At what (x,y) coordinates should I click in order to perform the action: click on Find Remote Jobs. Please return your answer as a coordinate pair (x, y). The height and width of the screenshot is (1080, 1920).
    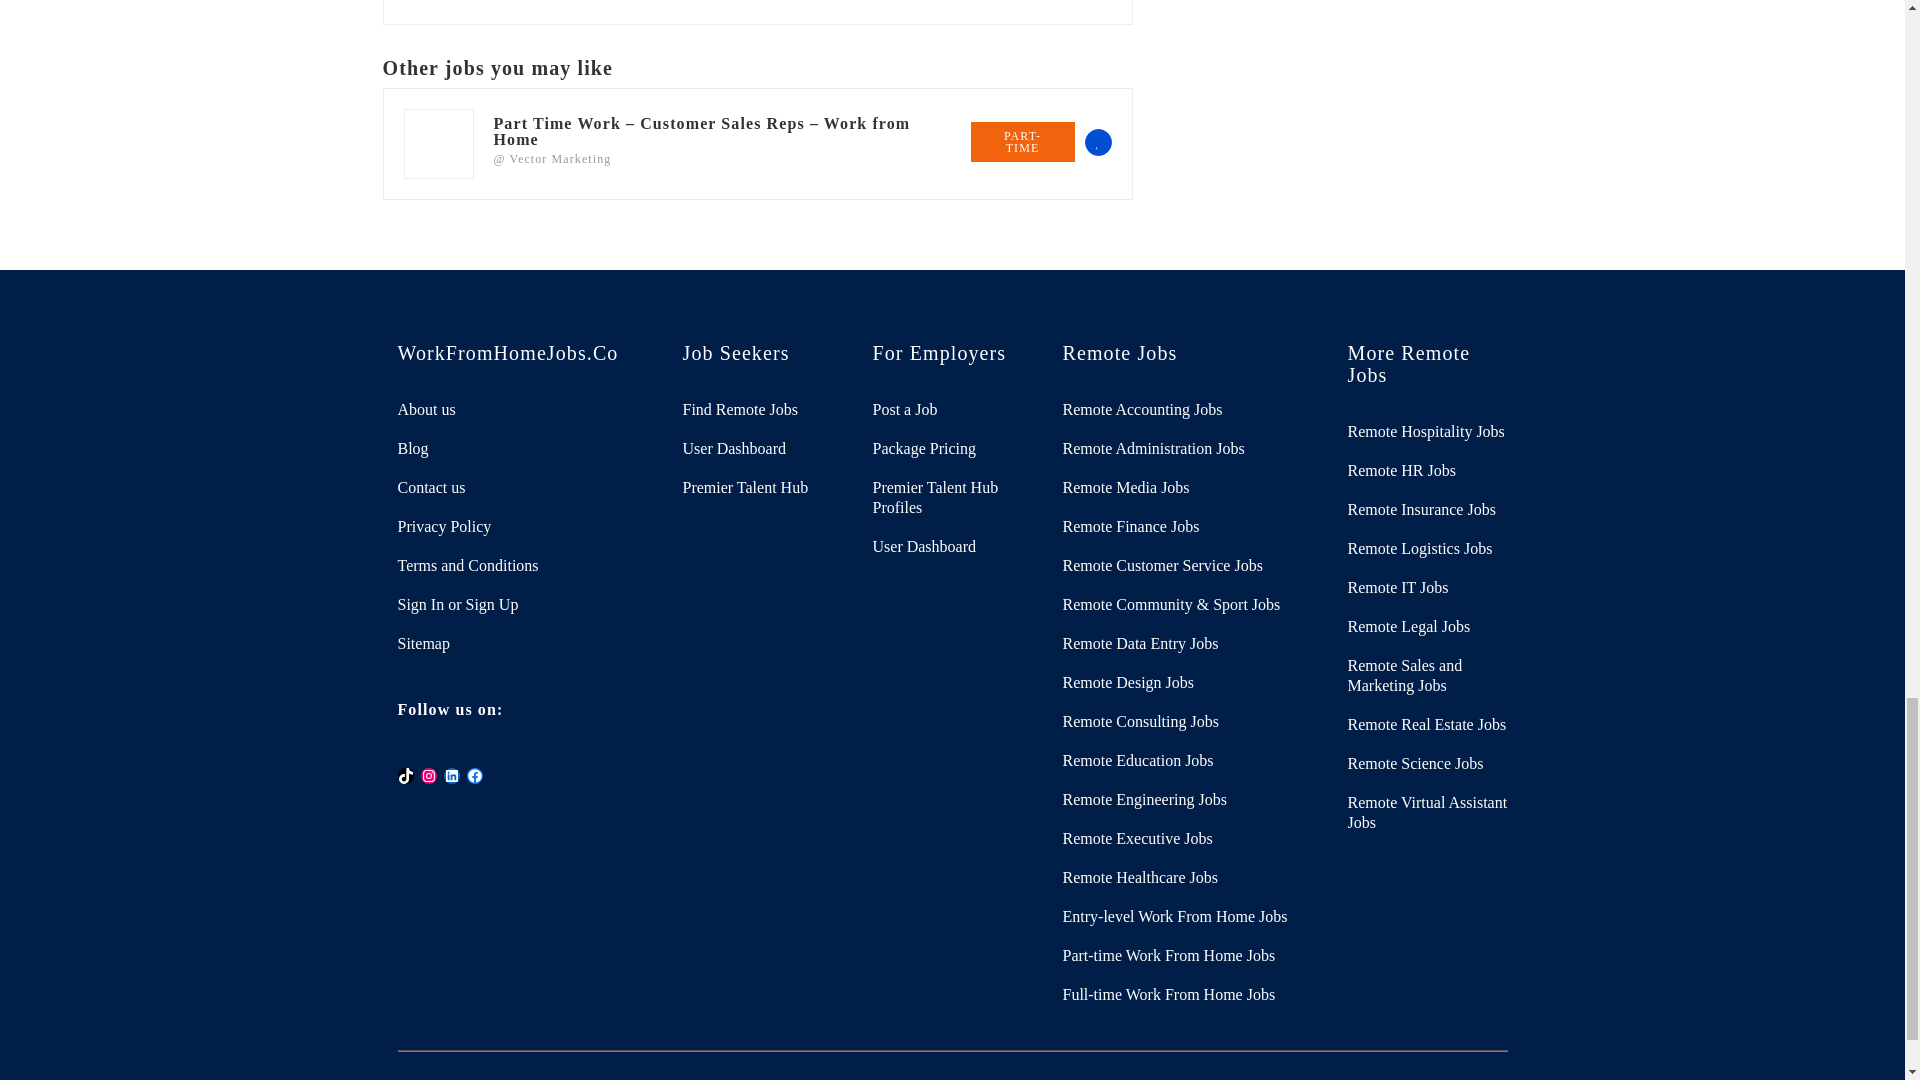
    Looking at the image, I should click on (762, 410).